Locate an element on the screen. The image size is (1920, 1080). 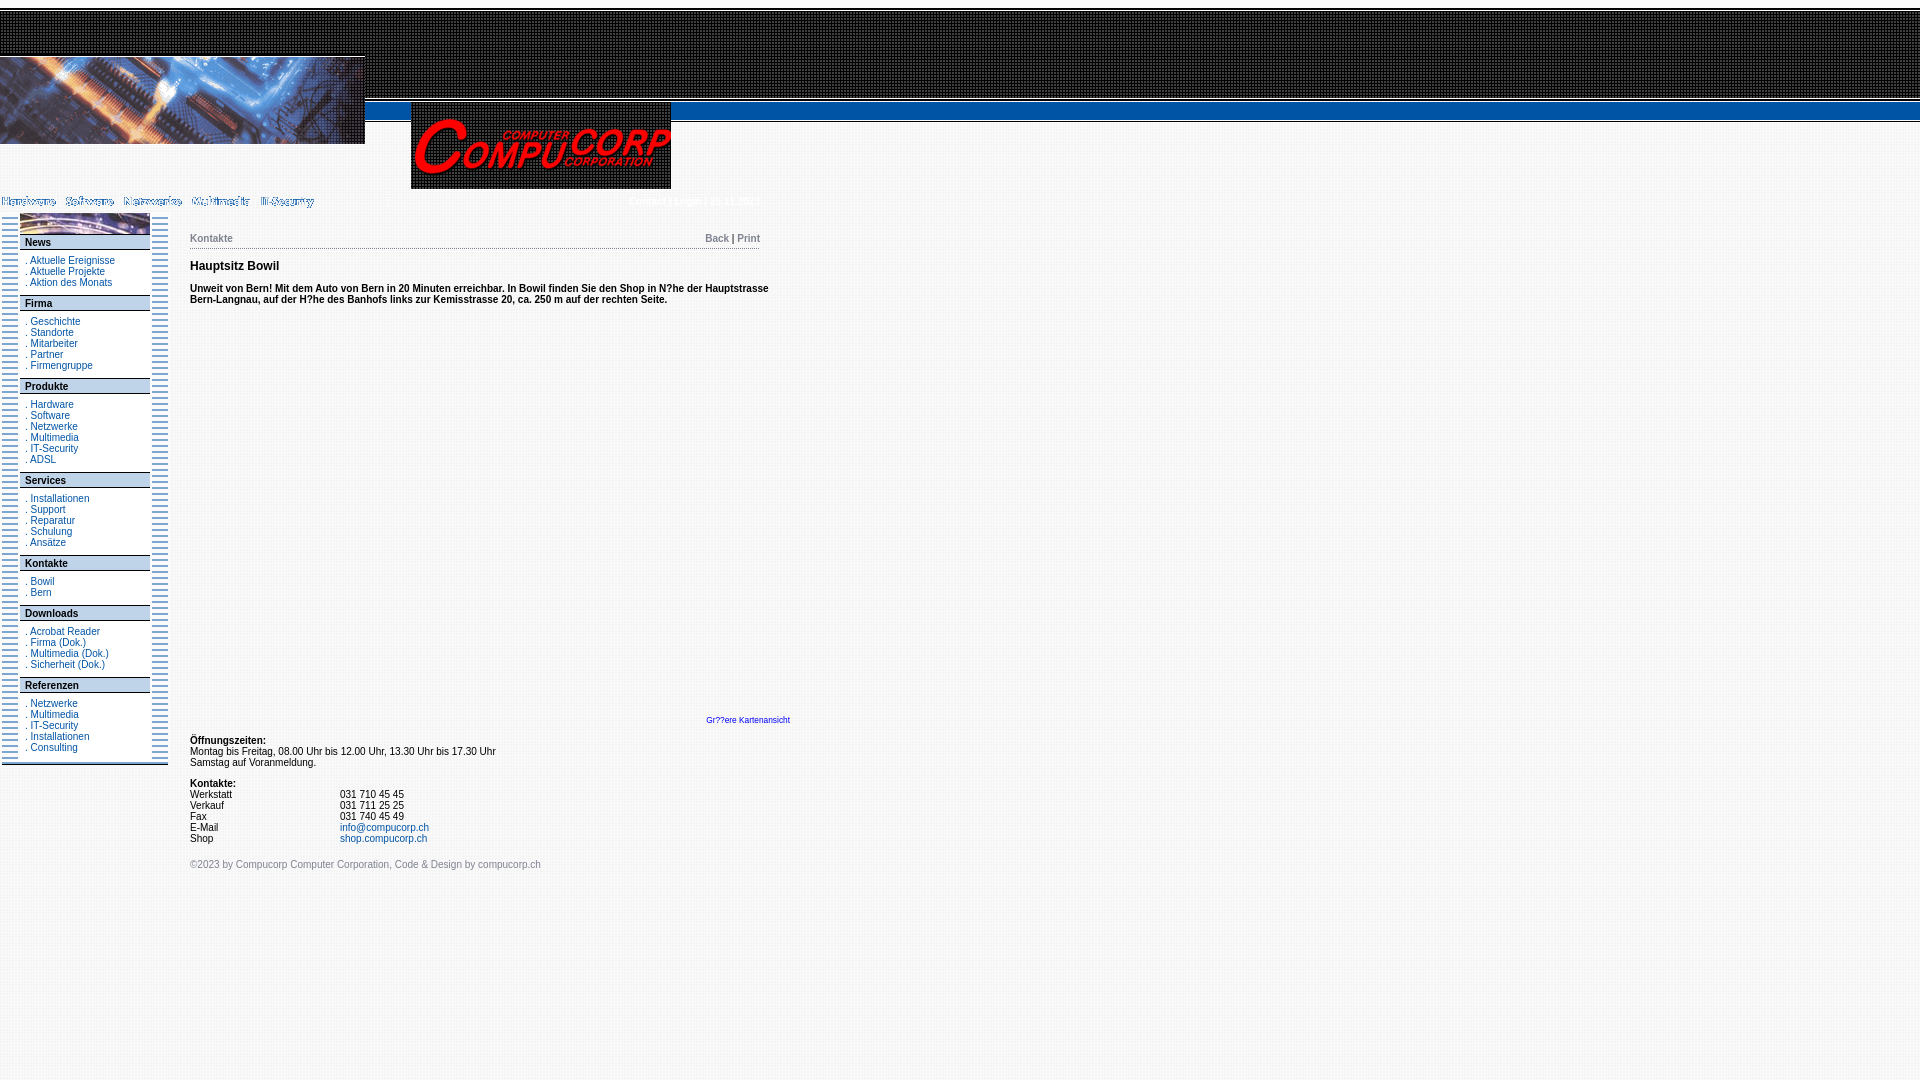
Contact is located at coordinates (648, 202).